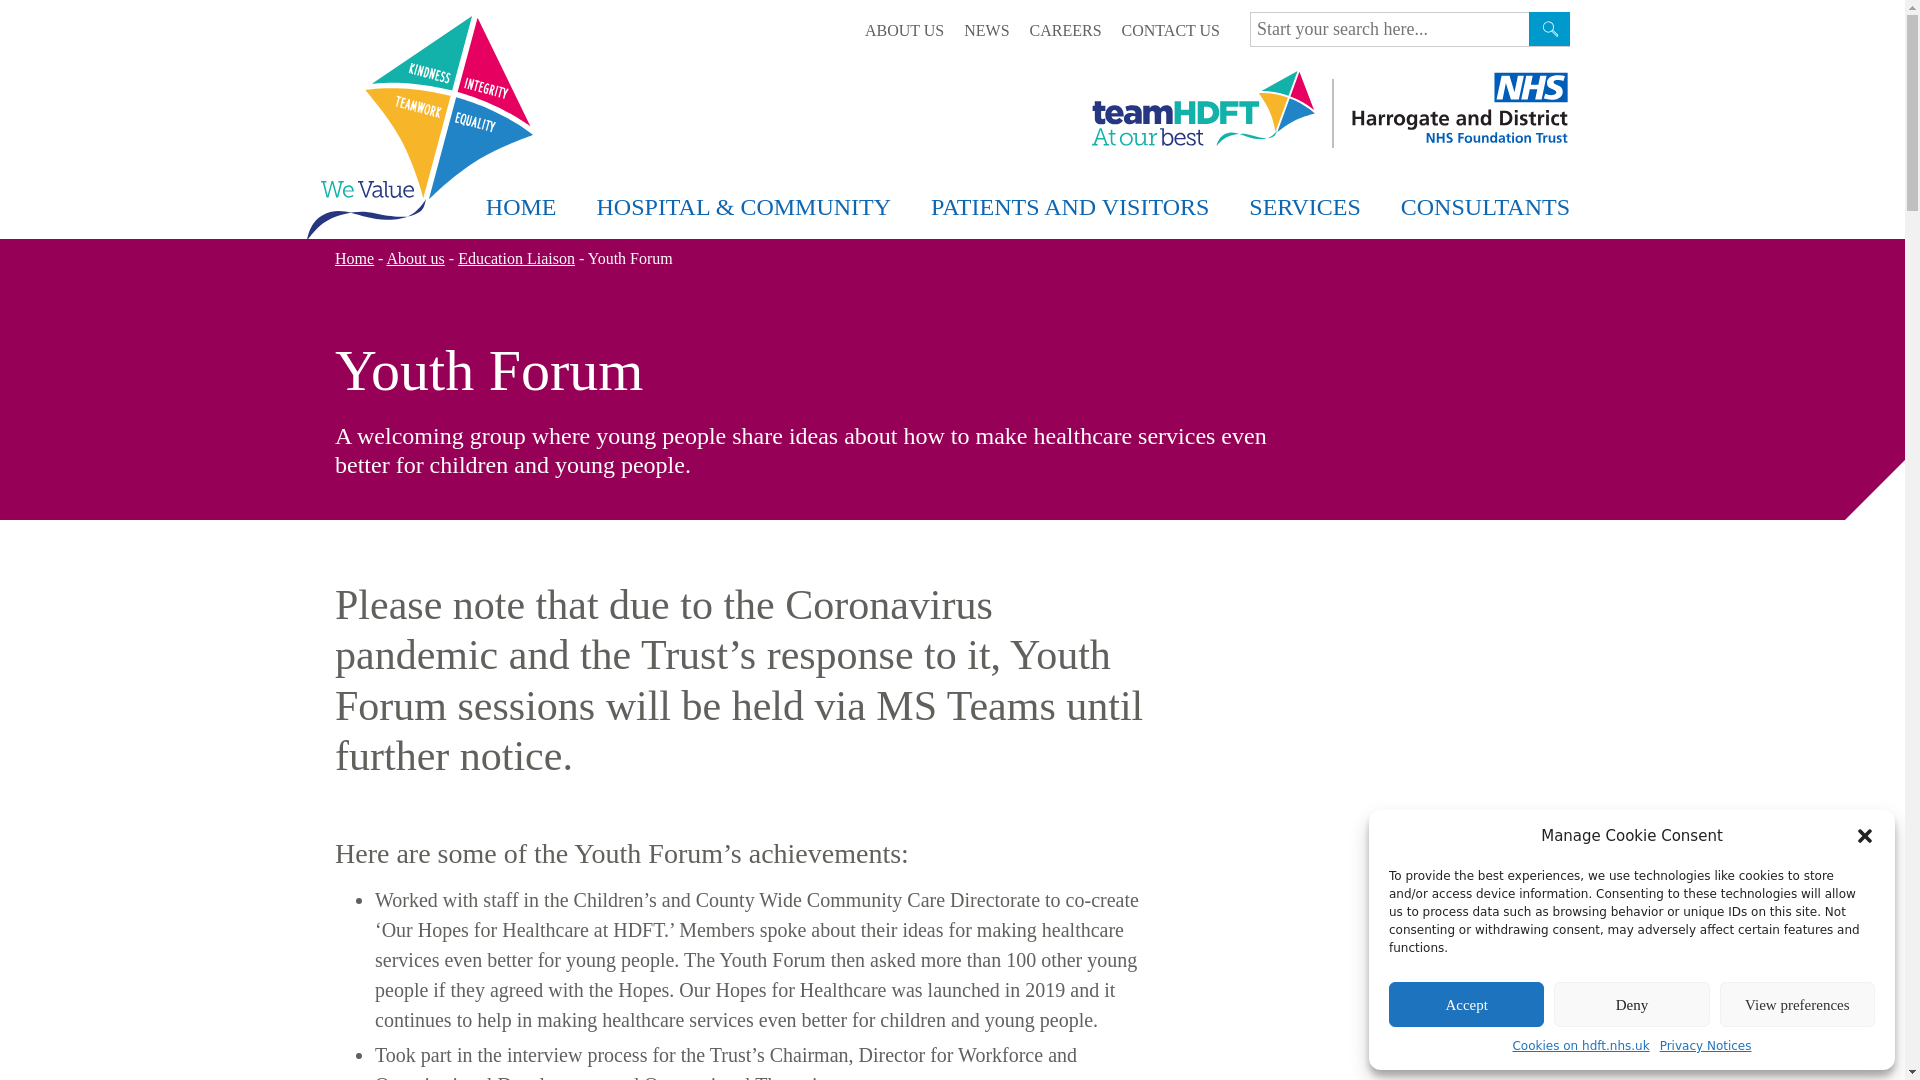 This screenshot has width=1920, height=1080. I want to click on Go to Harrogate and District NHS Foundation Trust., so click(354, 258).